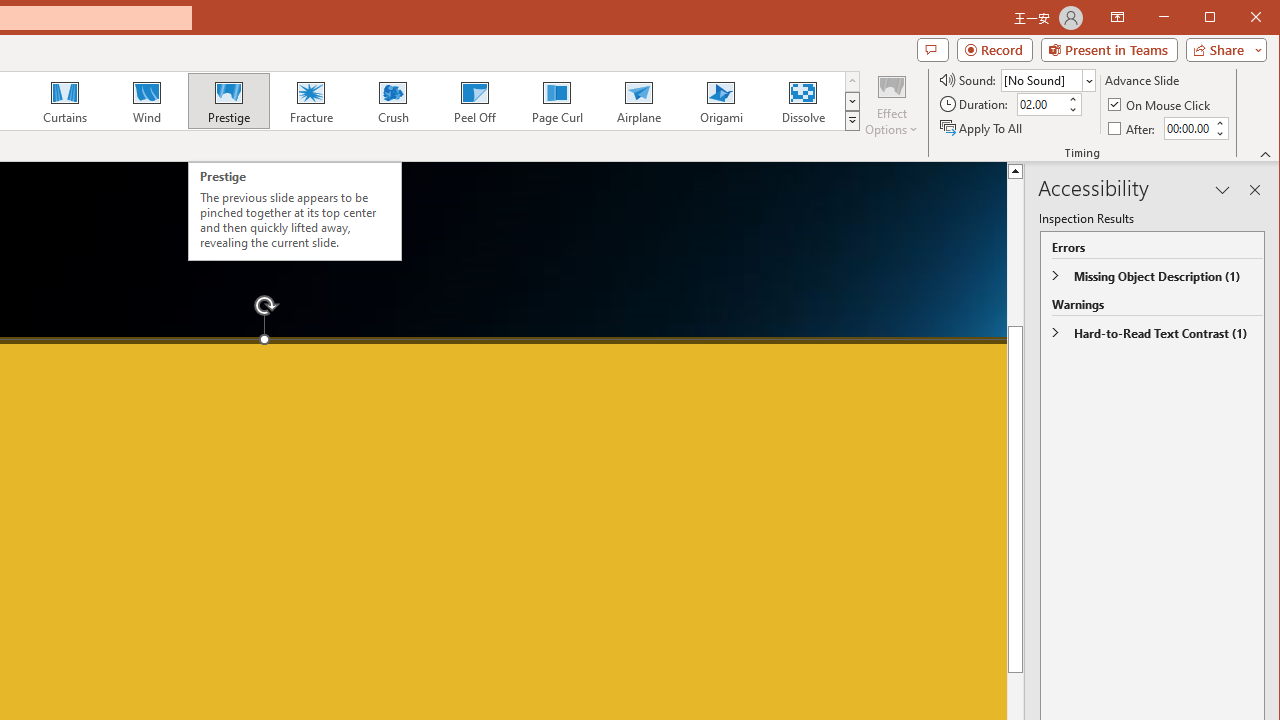 This screenshot has width=1280, height=720. Describe the element at coordinates (720, 100) in the screenshot. I see `Origami` at that location.